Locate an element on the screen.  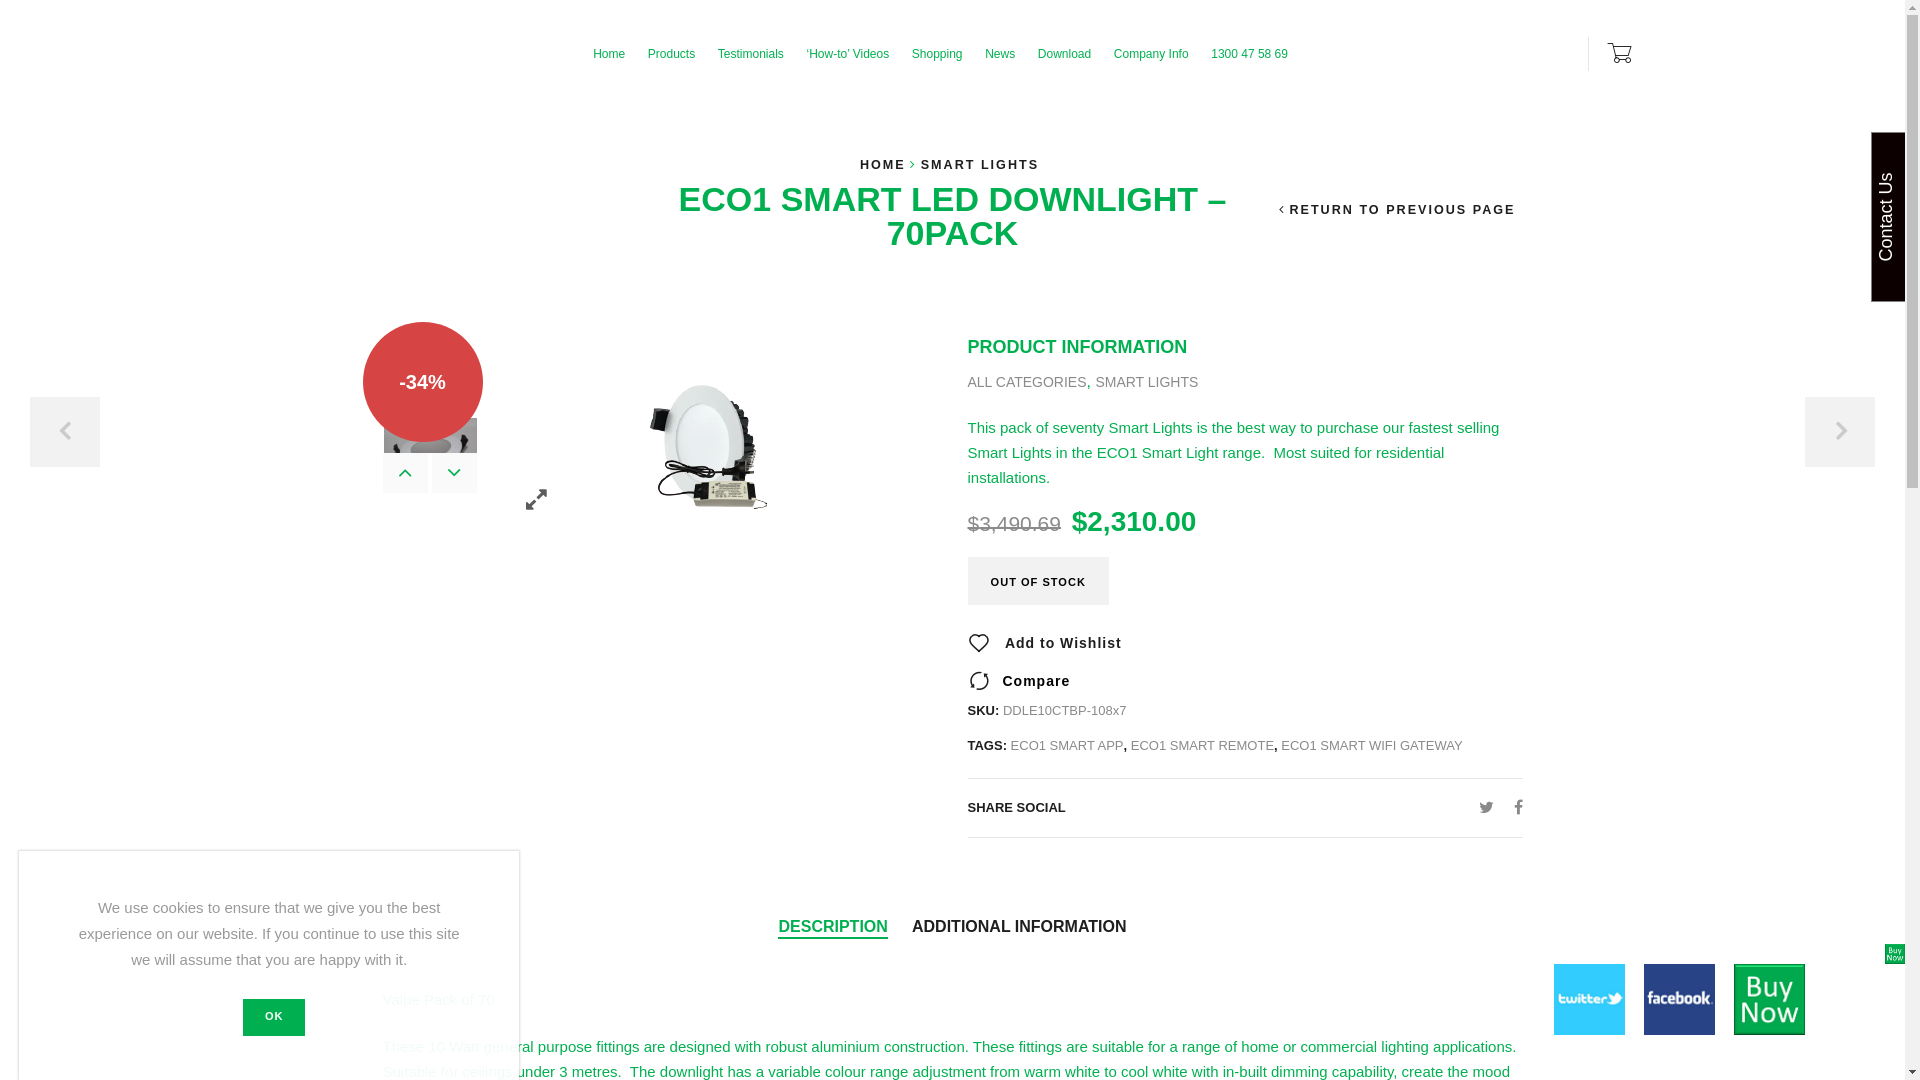
ECO1 SMART APP is located at coordinates (1068, 746).